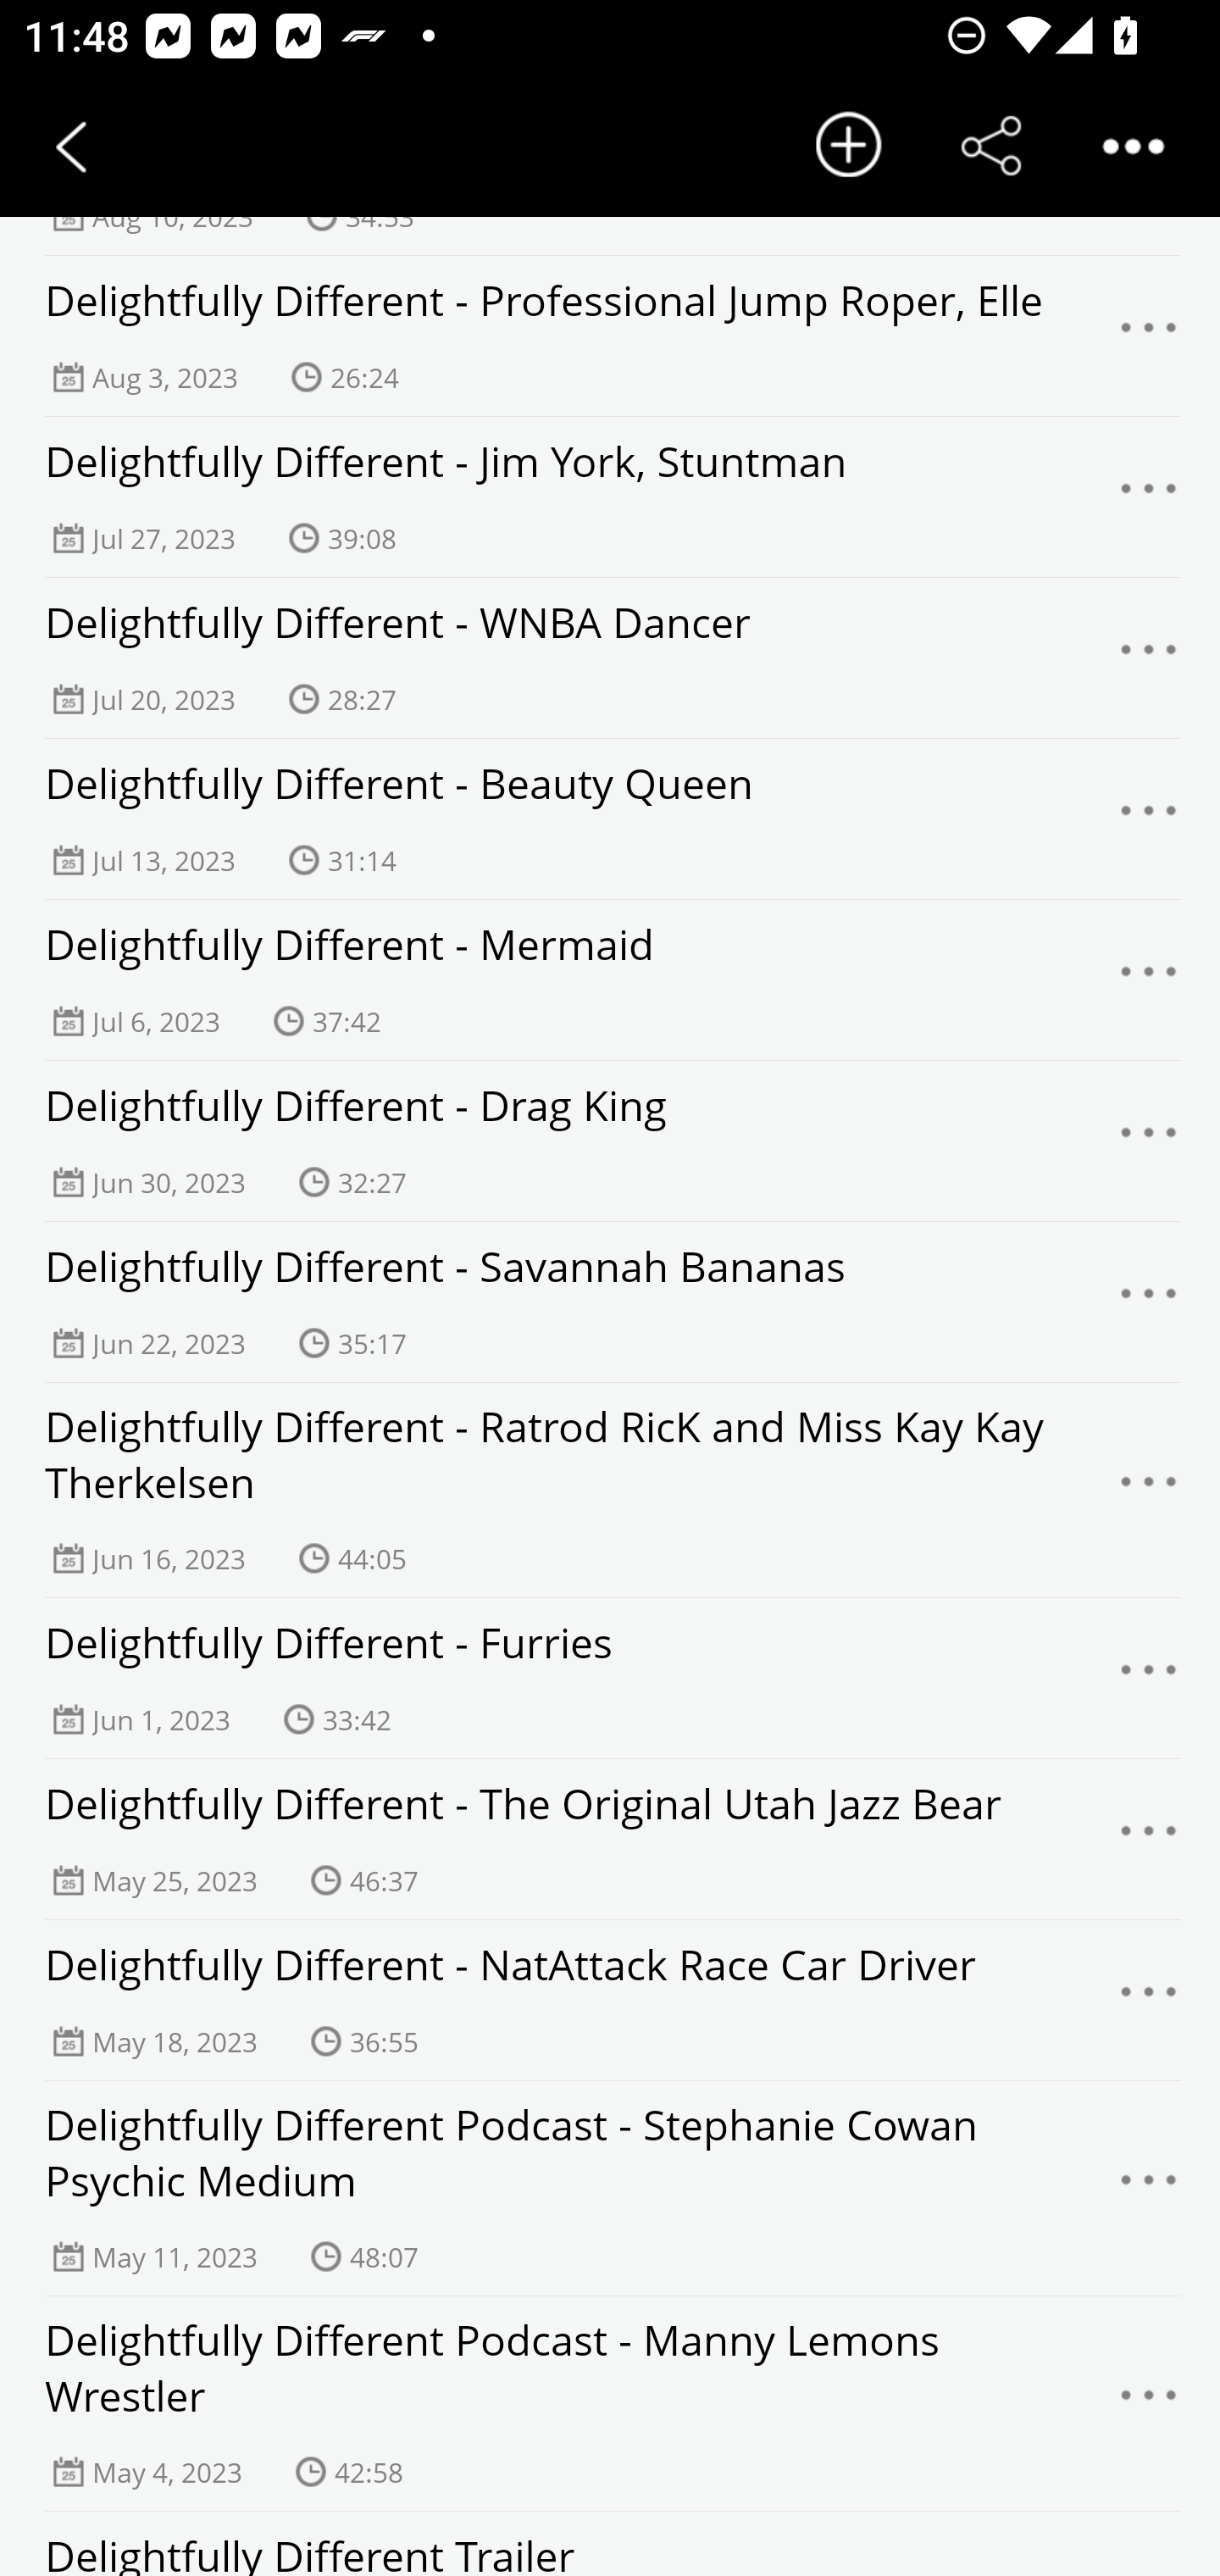 This screenshot has height=2576, width=1220. What do you see at coordinates (71, 146) in the screenshot?
I see `Back` at bounding box center [71, 146].